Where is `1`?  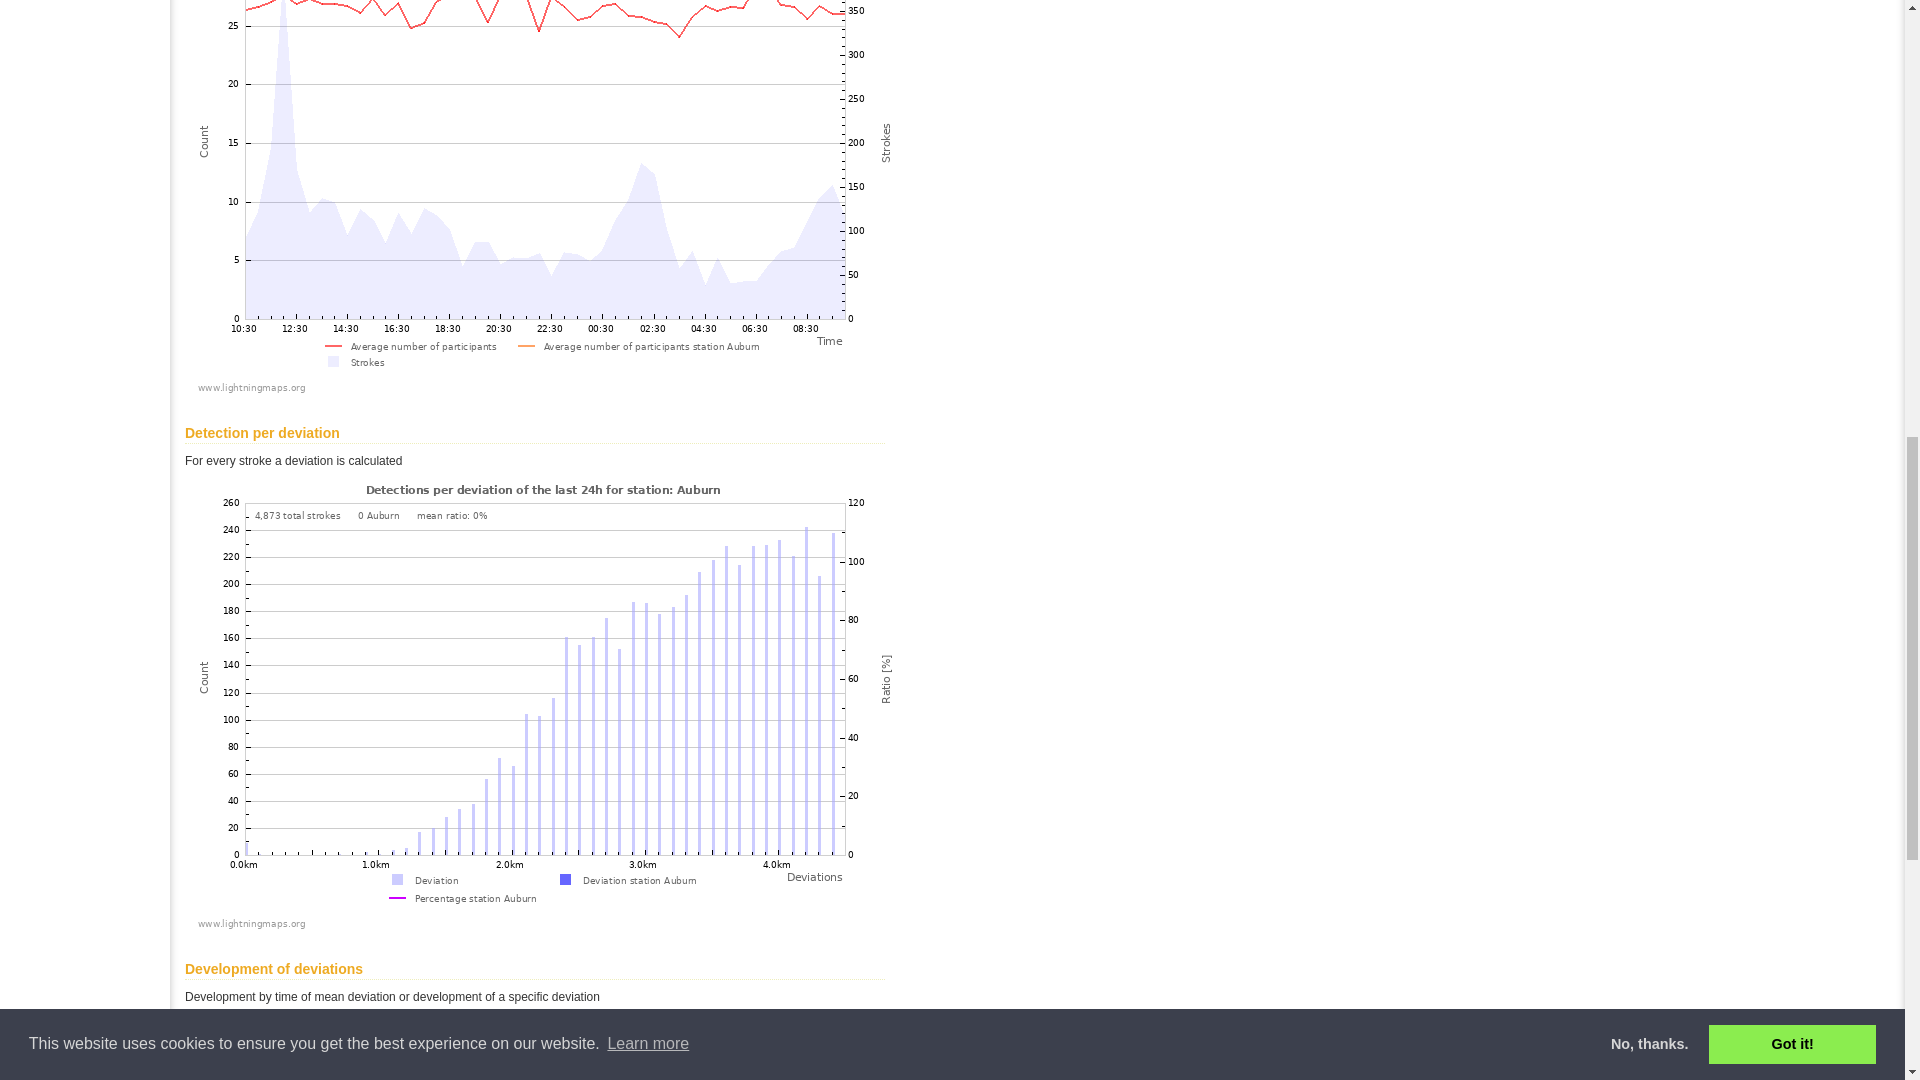
1 is located at coordinates (208, 1036).